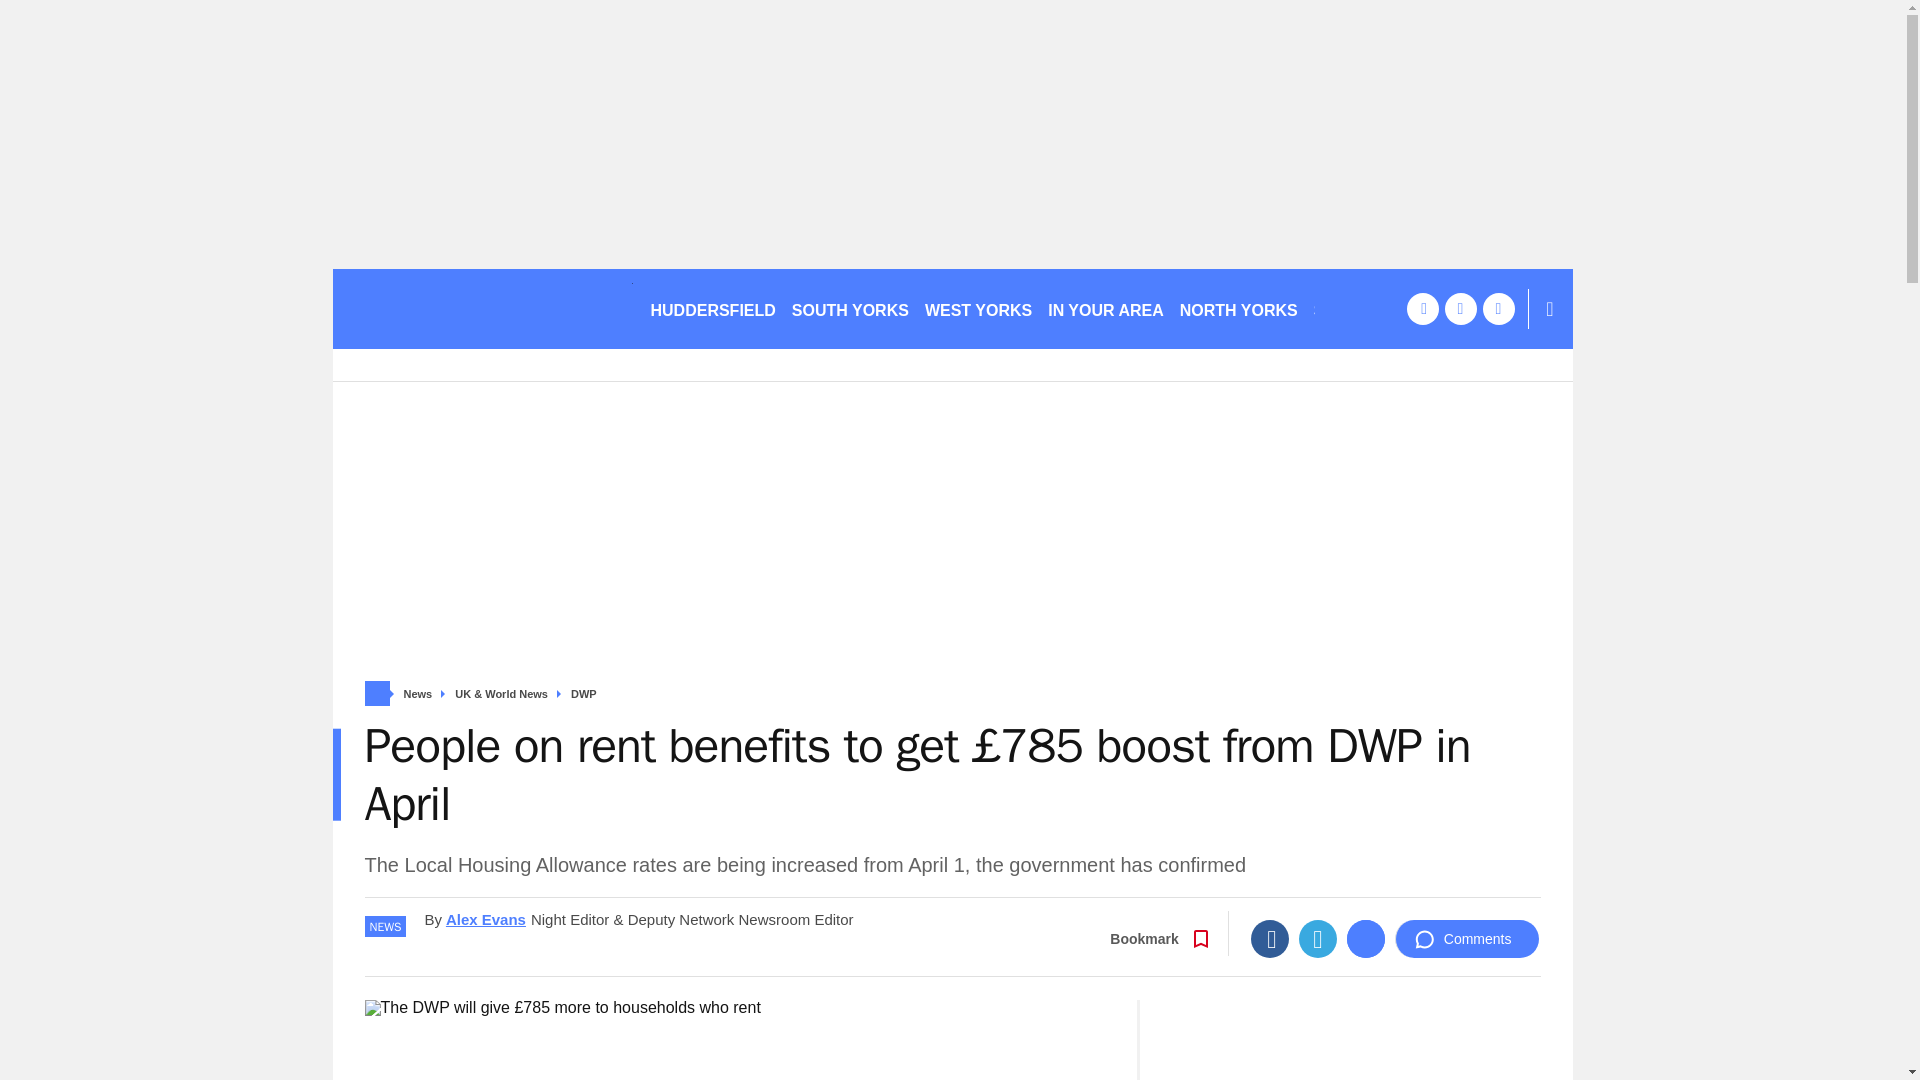 The width and height of the screenshot is (1920, 1080). Describe the element at coordinates (1422, 308) in the screenshot. I see `facebook` at that location.